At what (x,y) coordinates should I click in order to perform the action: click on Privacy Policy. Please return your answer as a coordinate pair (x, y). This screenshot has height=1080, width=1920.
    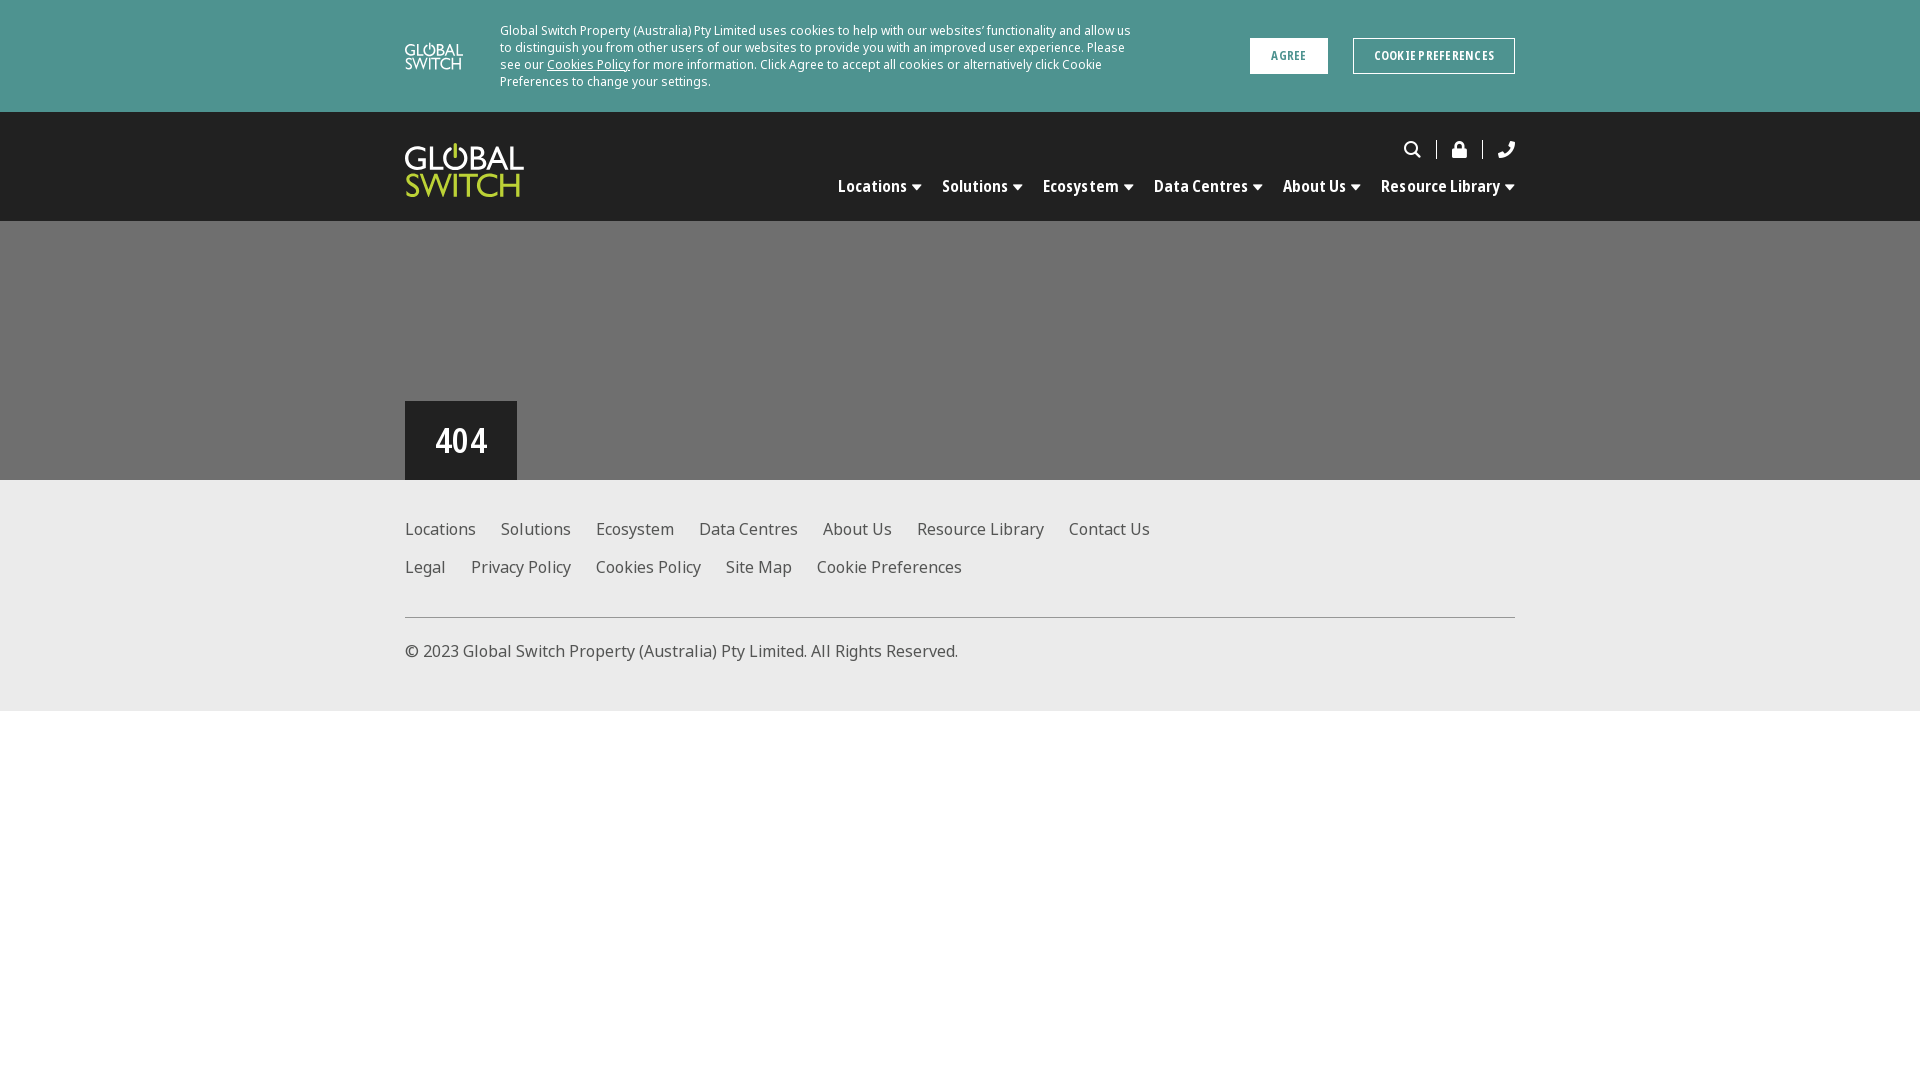
    Looking at the image, I should click on (534, 568).